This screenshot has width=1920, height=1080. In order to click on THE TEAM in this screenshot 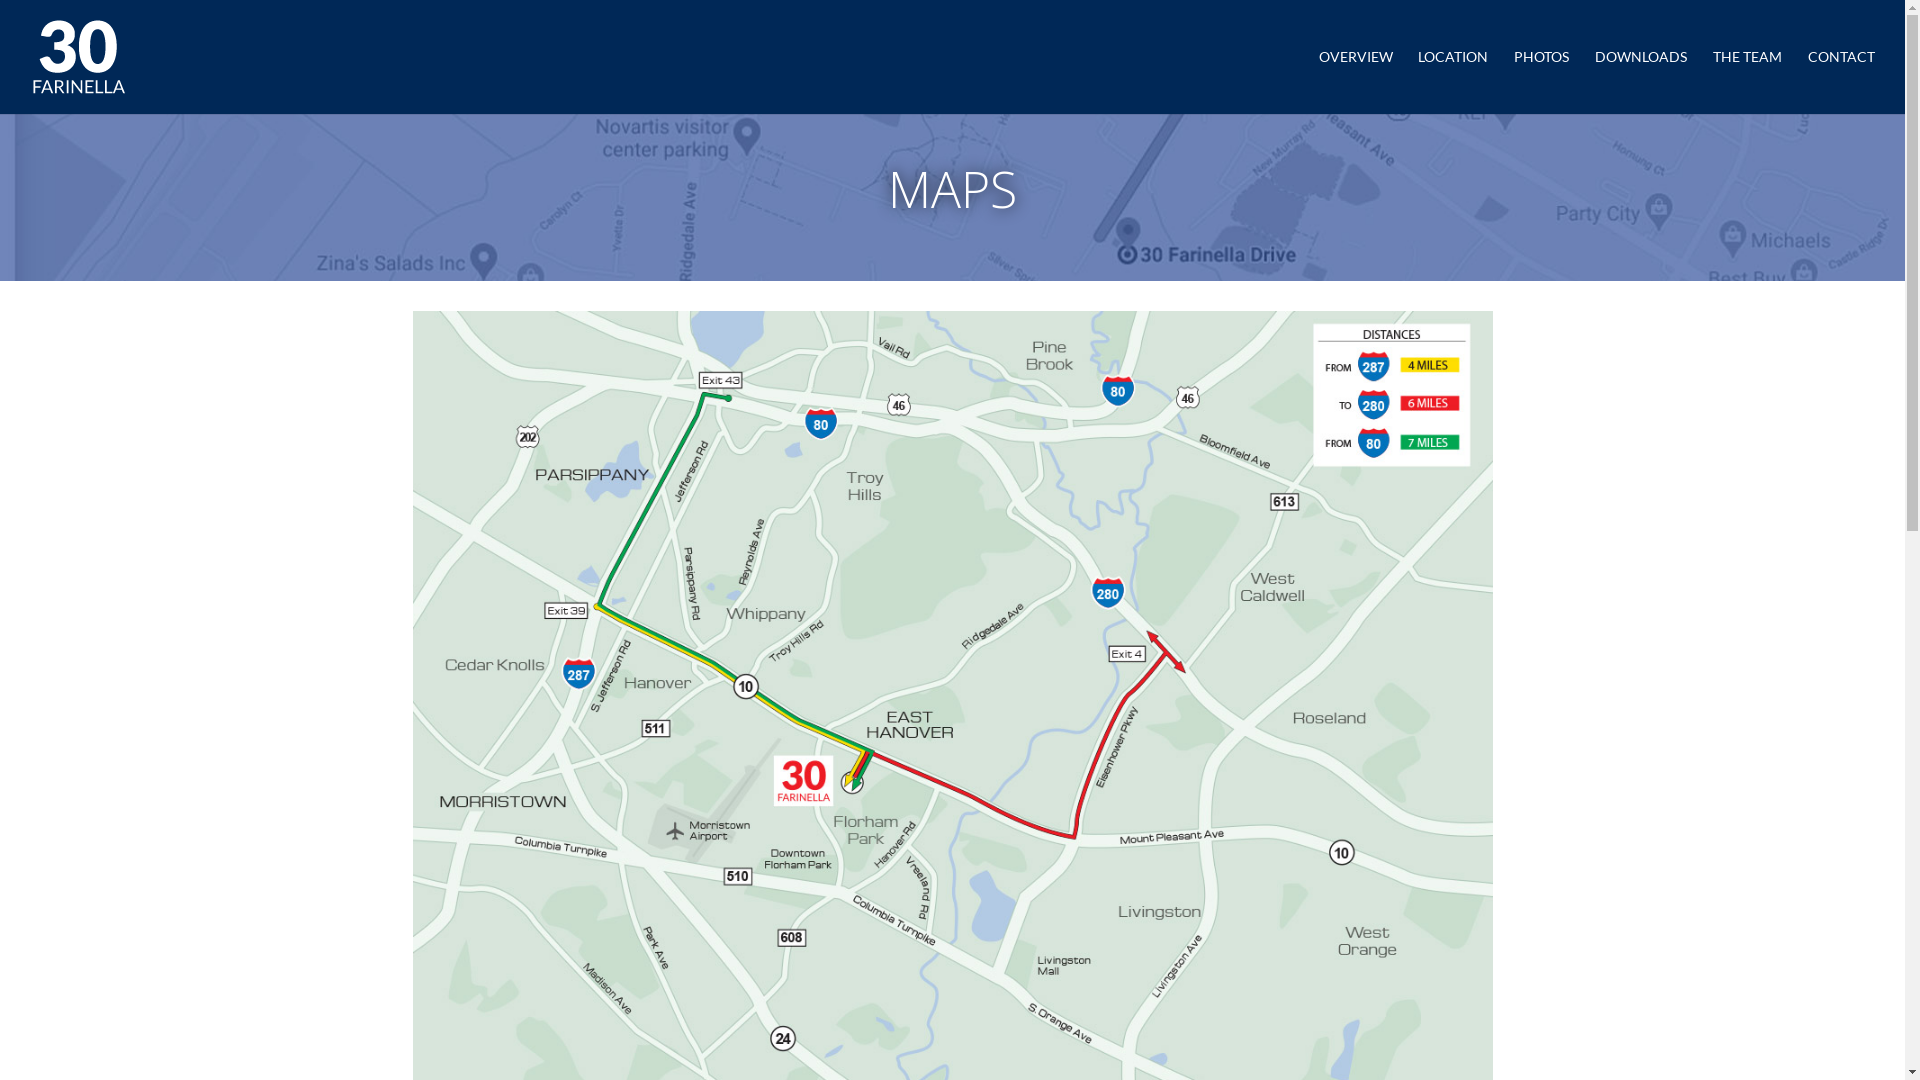, I will do `click(1748, 82)`.